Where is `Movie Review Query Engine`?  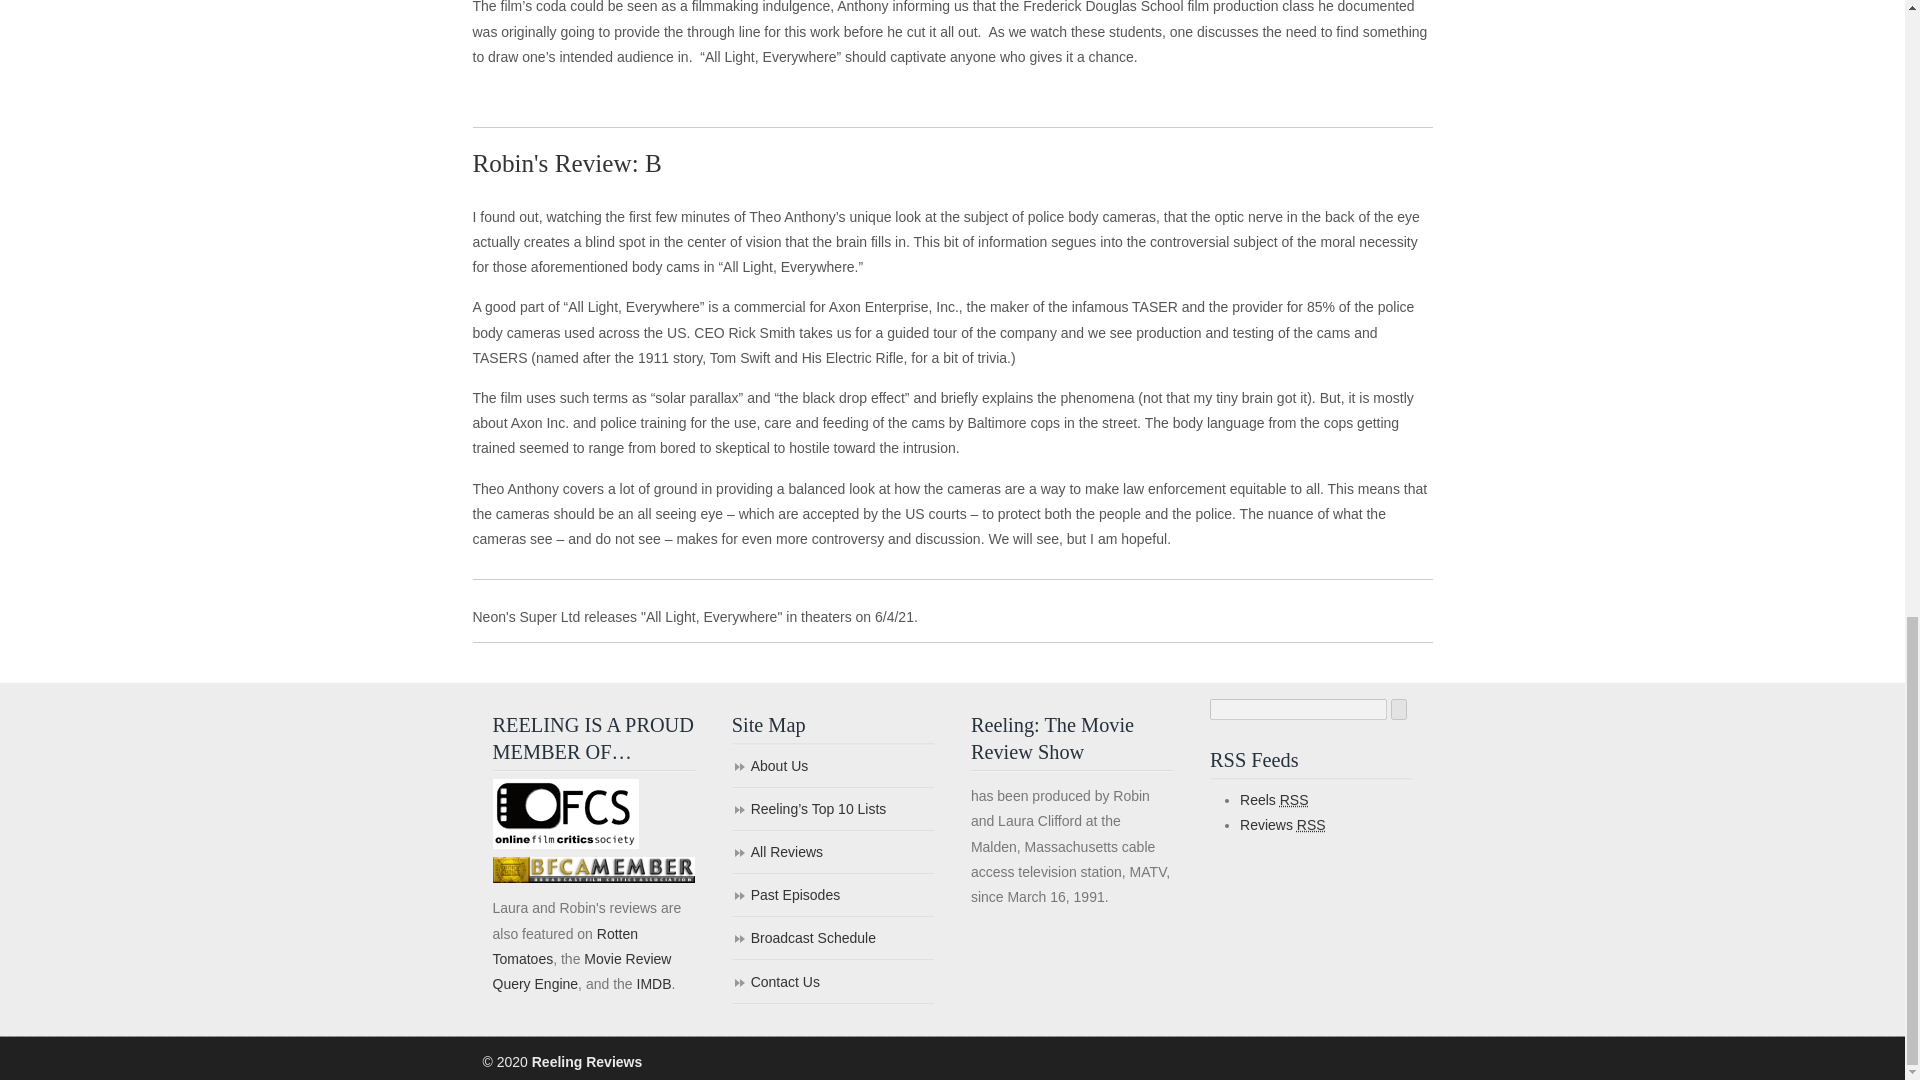
Movie Review Query Engine is located at coordinates (580, 972).